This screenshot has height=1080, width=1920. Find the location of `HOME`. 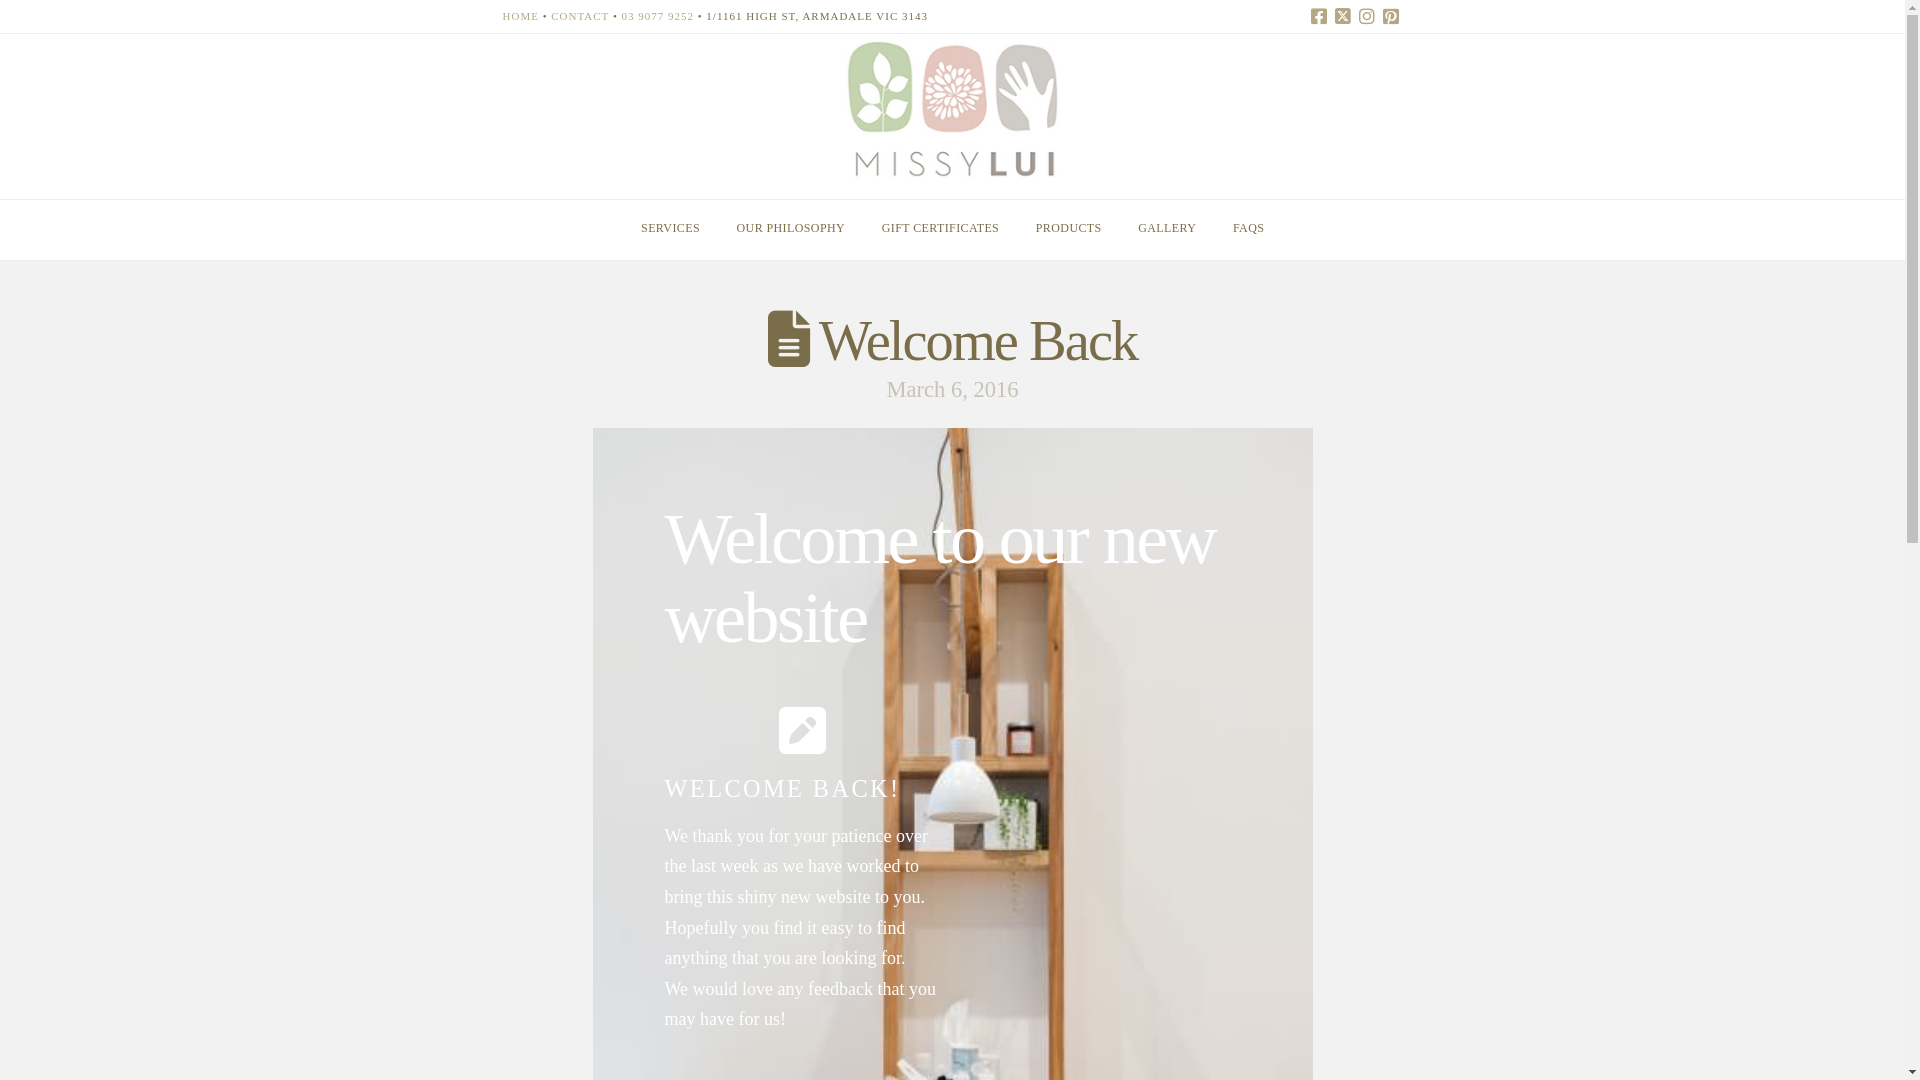

HOME is located at coordinates (520, 16).